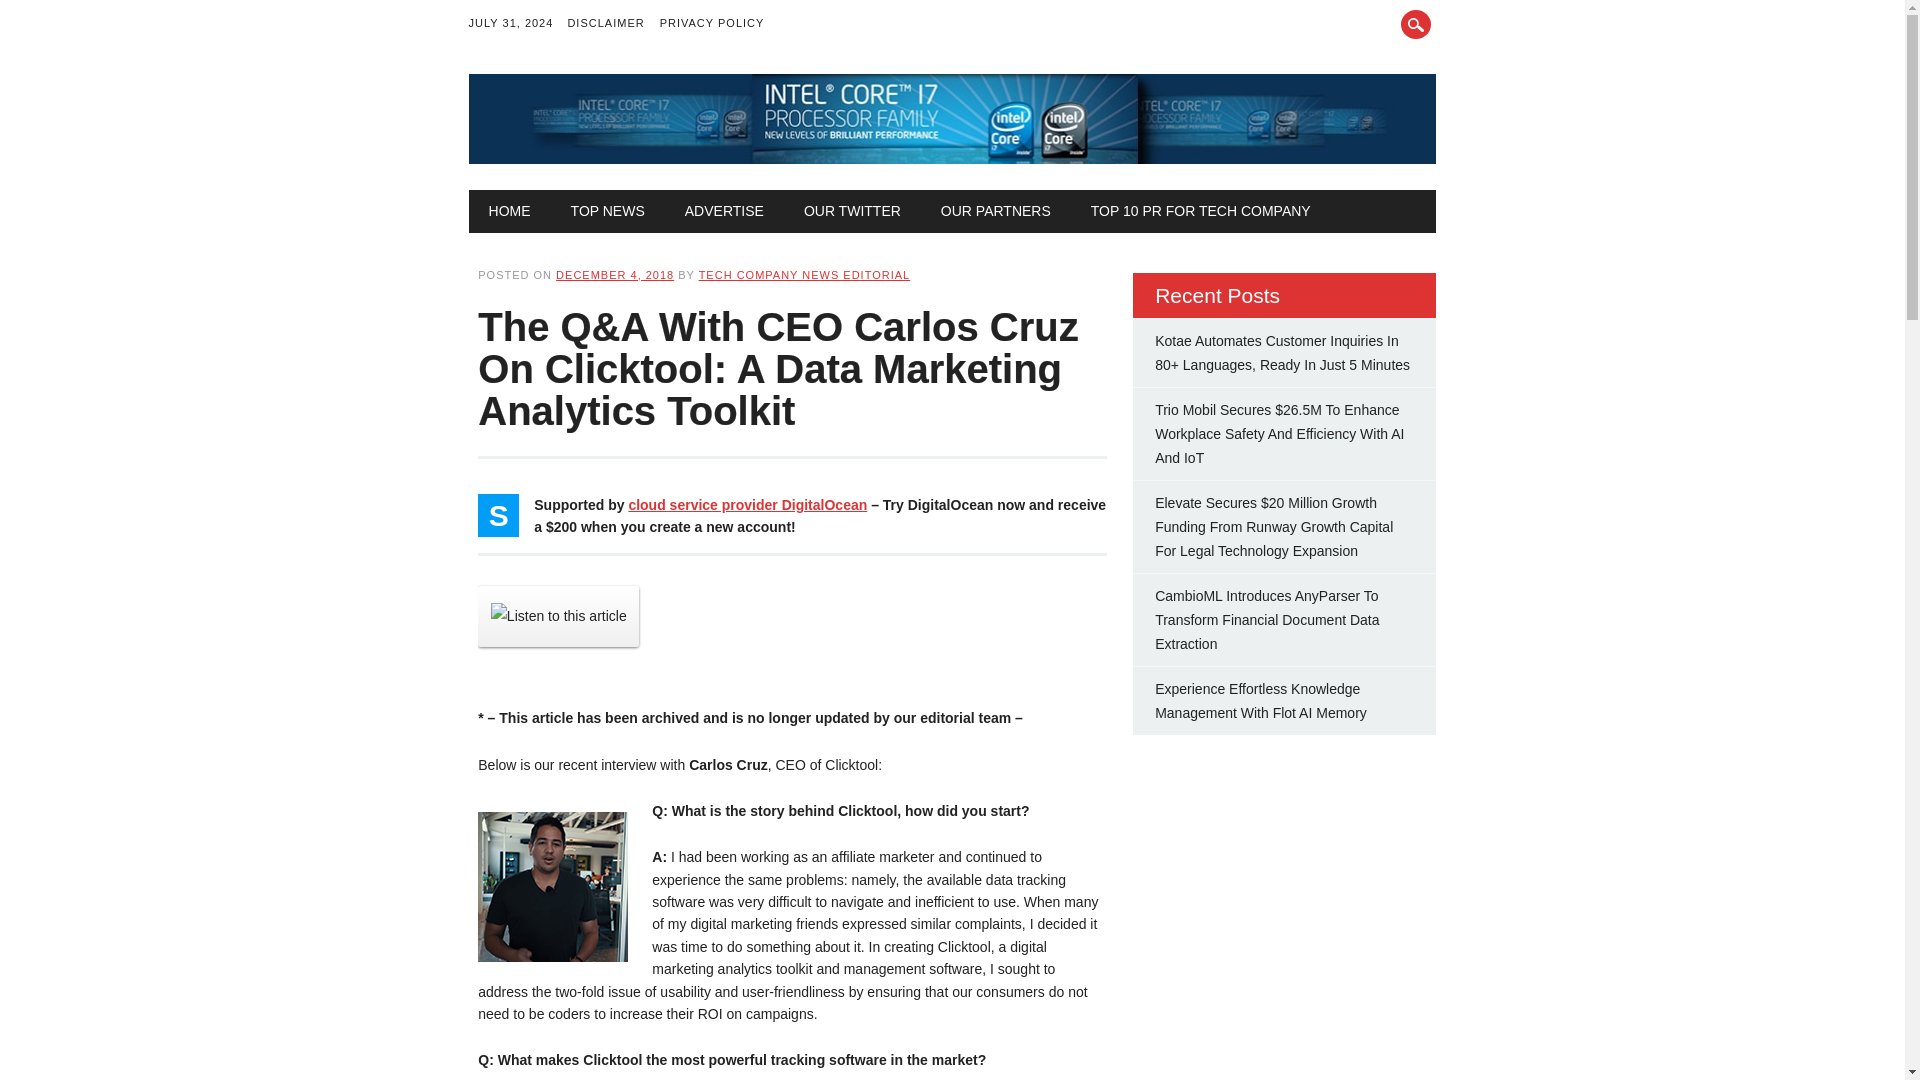 This screenshot has width=1920, height=1080. I want to click on DISCLAIMER, so click(612, 24).